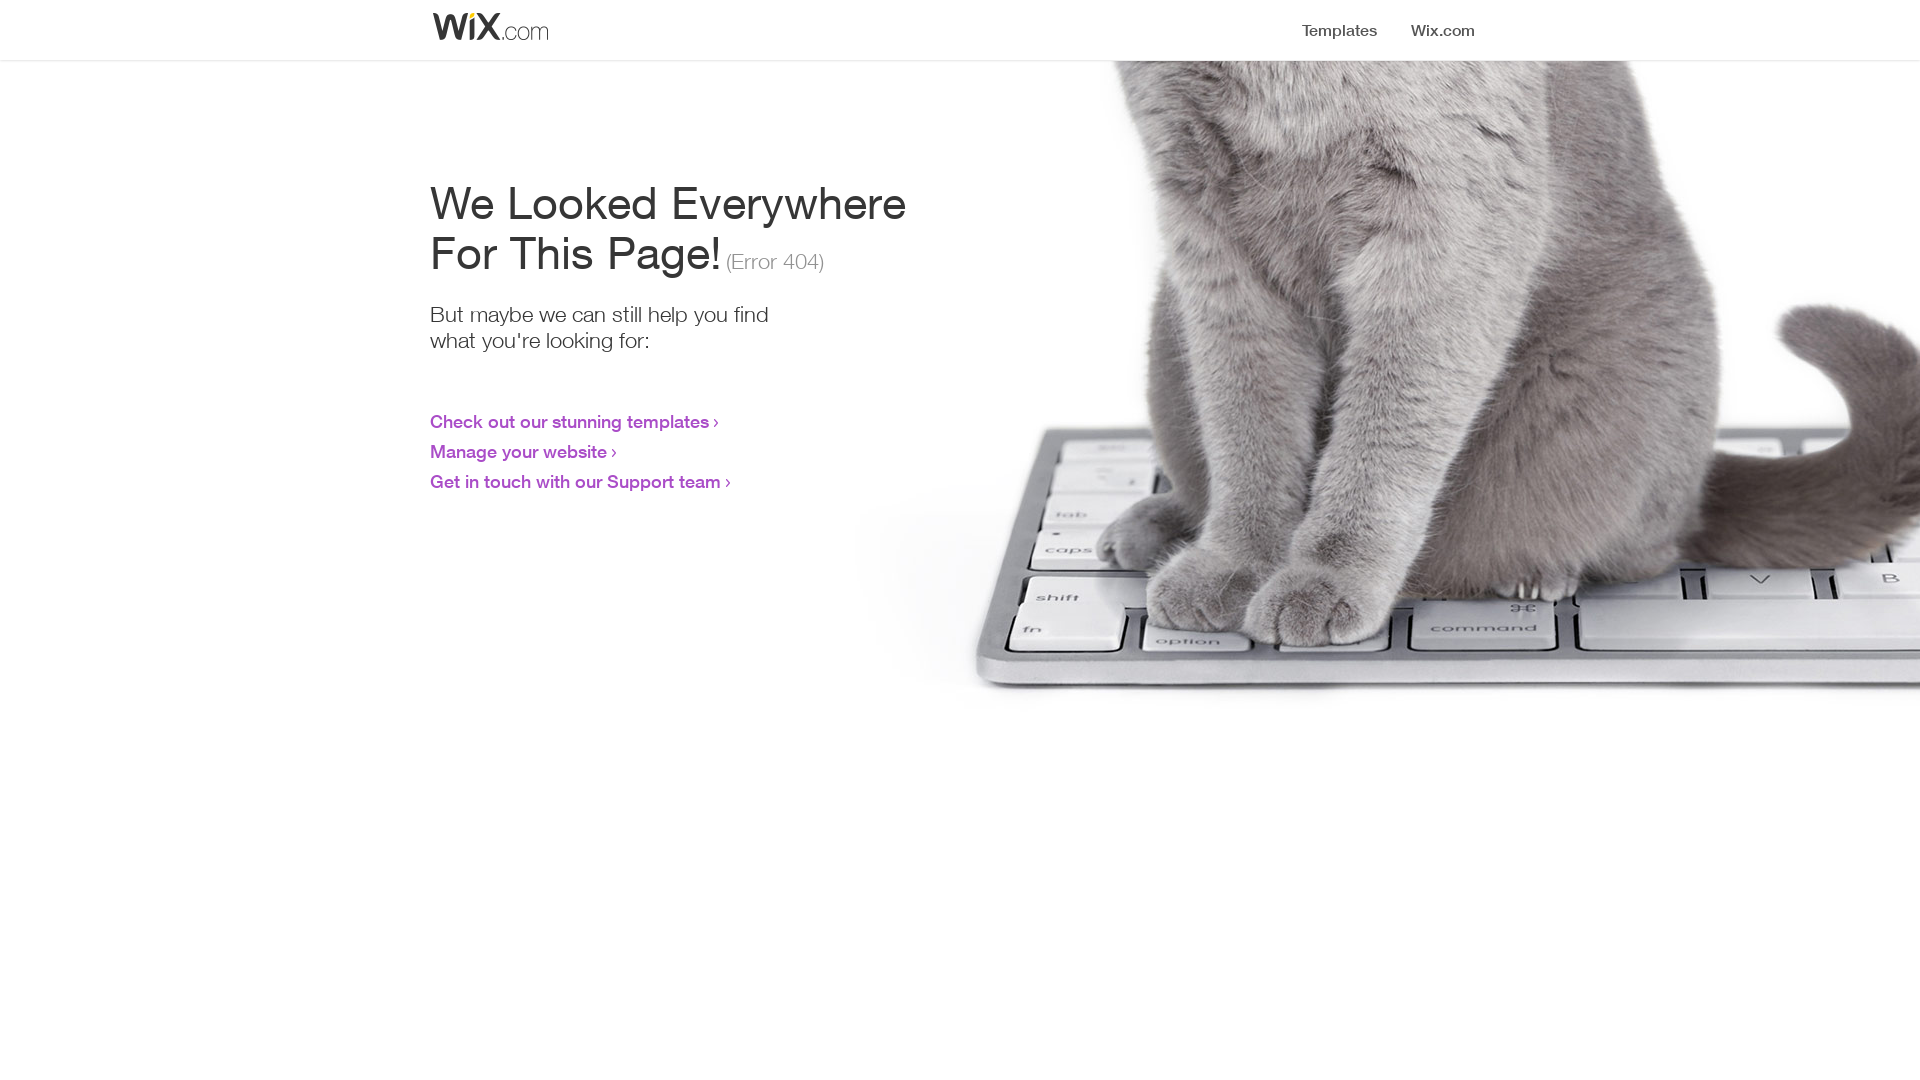 The image size is (1920, 1080). I want to click on Manage your website, so click(518, 451).